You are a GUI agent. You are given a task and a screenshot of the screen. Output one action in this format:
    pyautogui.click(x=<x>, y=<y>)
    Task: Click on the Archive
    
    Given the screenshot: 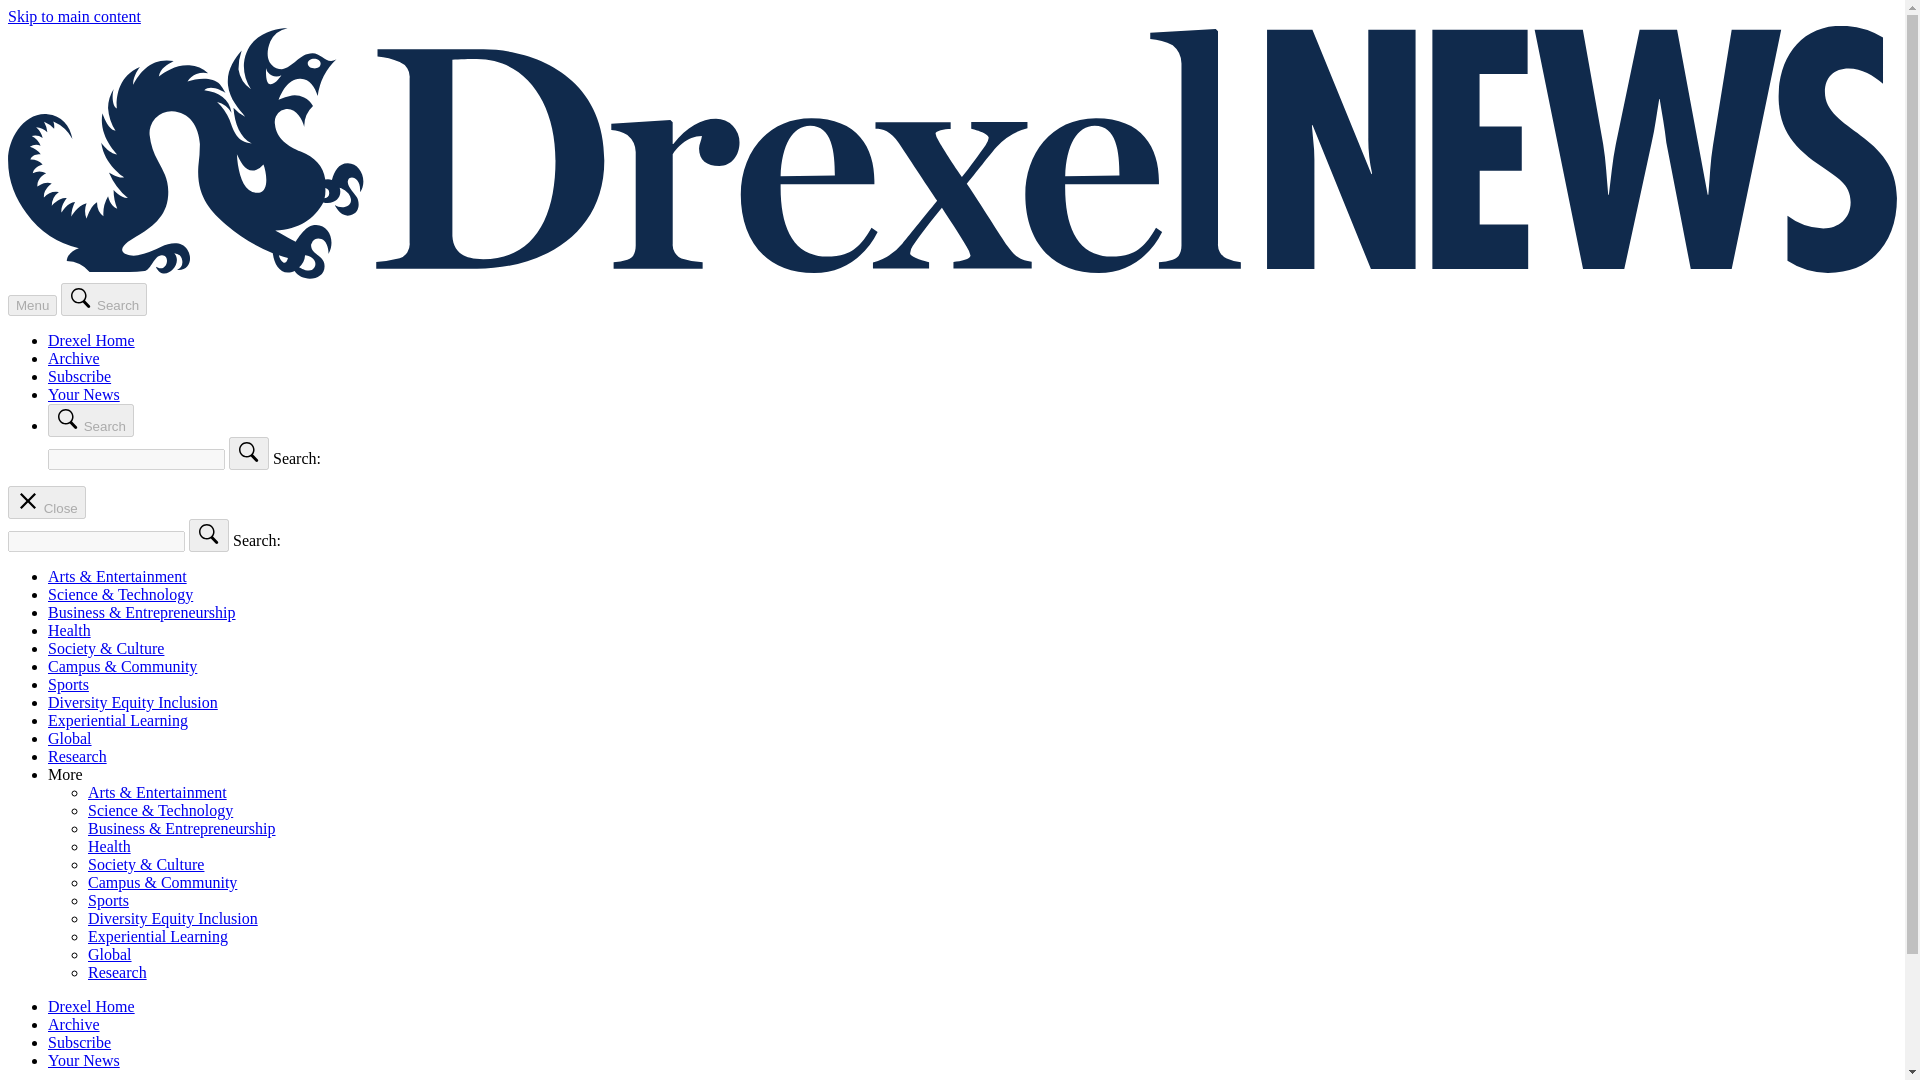 What is the action you would take?
    pyautogui.click(x=74, y=1024)
    